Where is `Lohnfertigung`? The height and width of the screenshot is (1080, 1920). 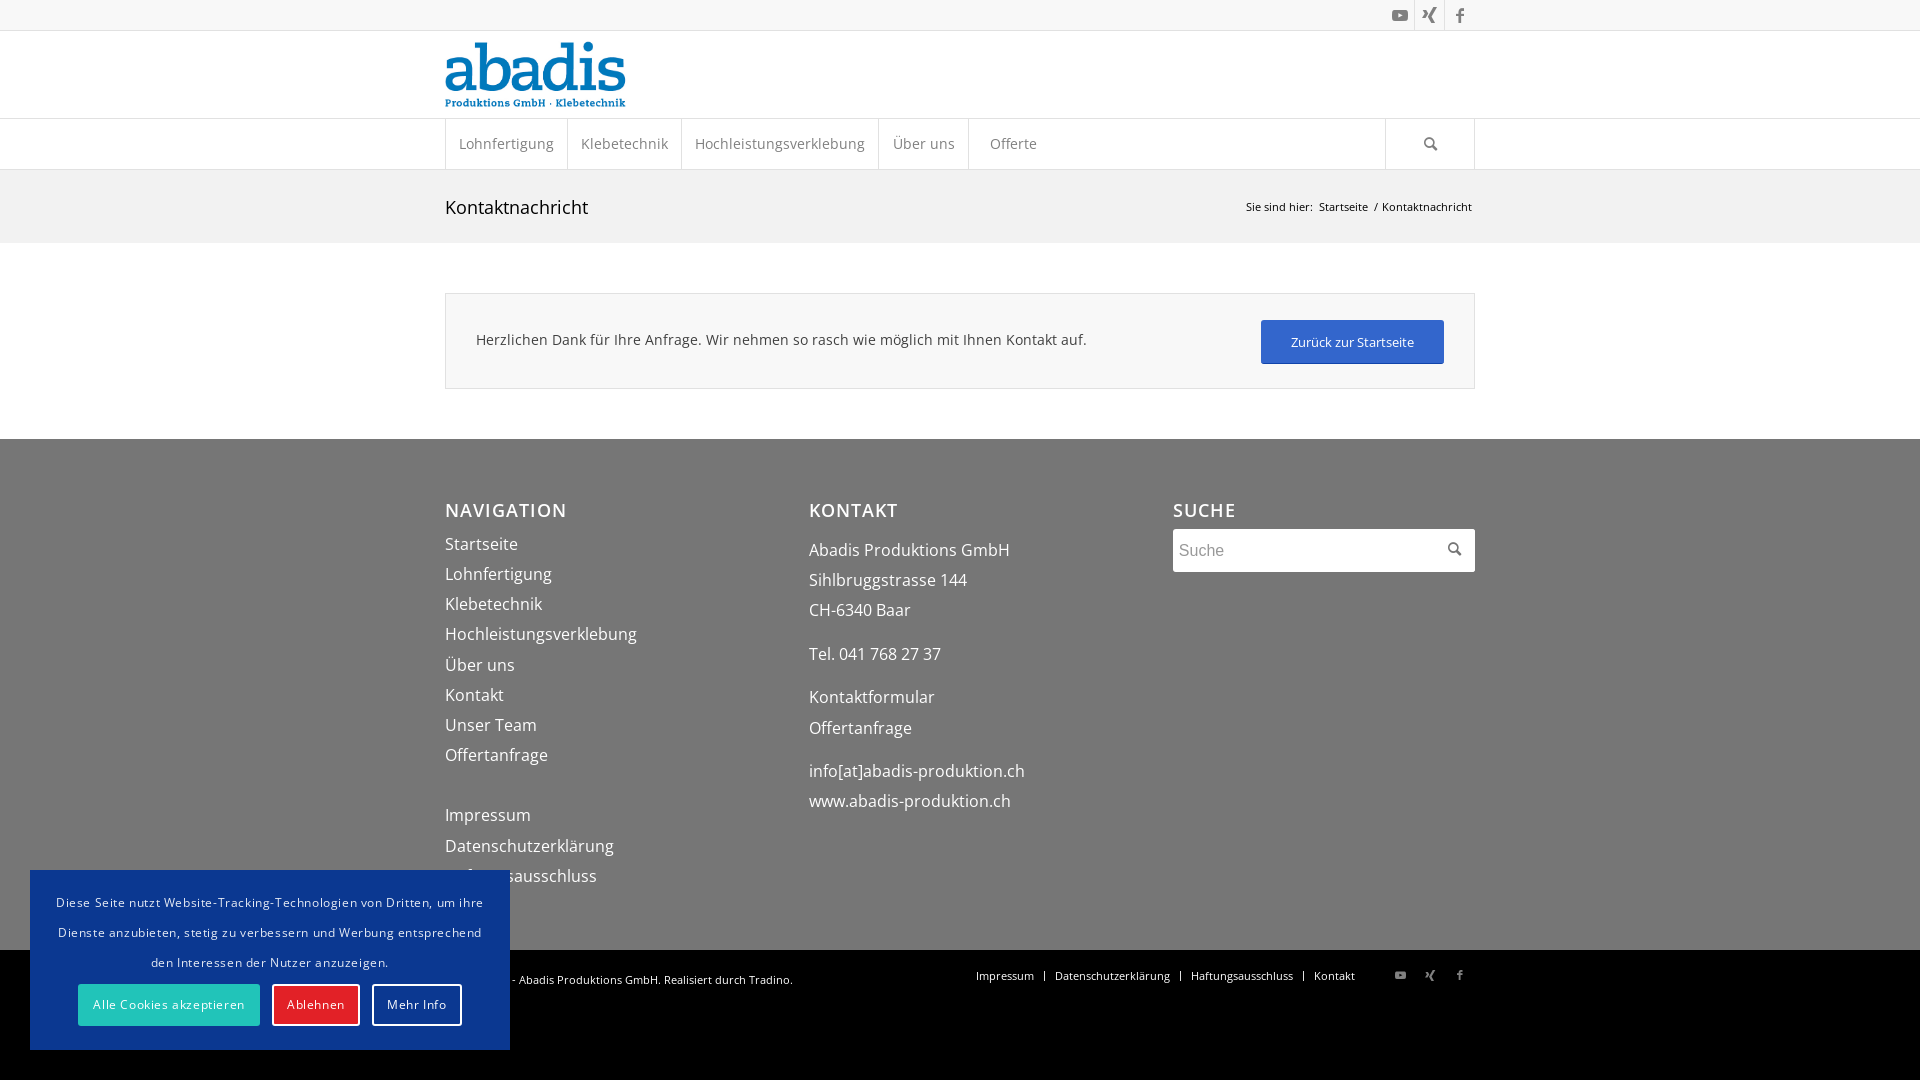
Lohnfertigung is located at coordinates (498, 574).